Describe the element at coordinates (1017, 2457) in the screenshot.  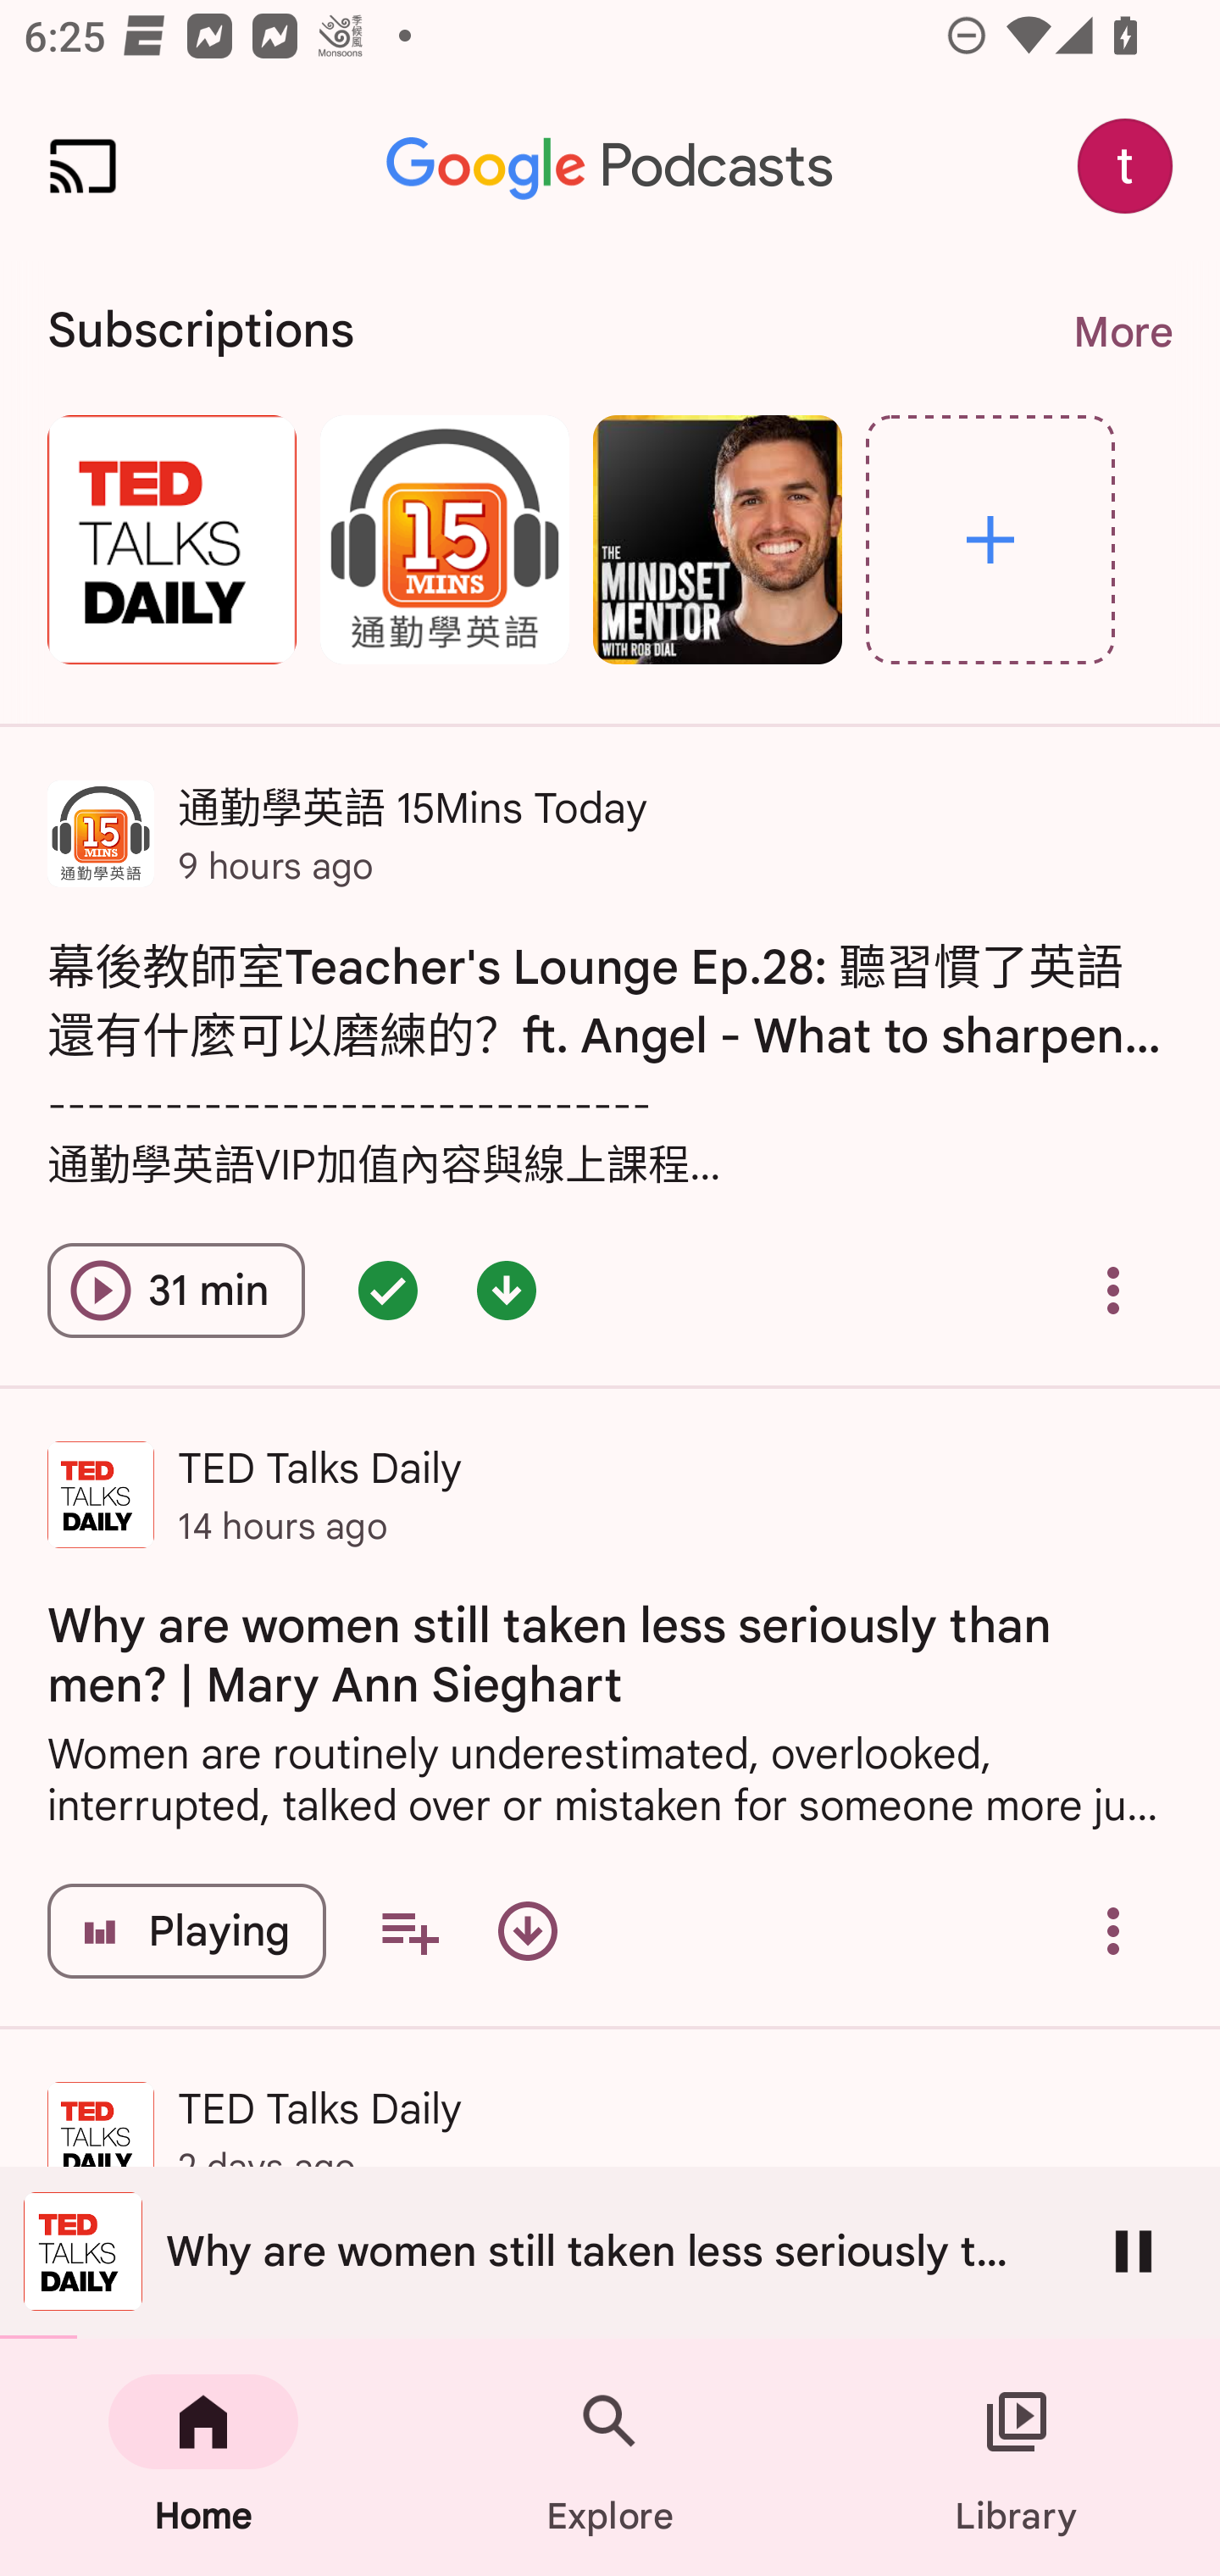
I see `Library` at that location.